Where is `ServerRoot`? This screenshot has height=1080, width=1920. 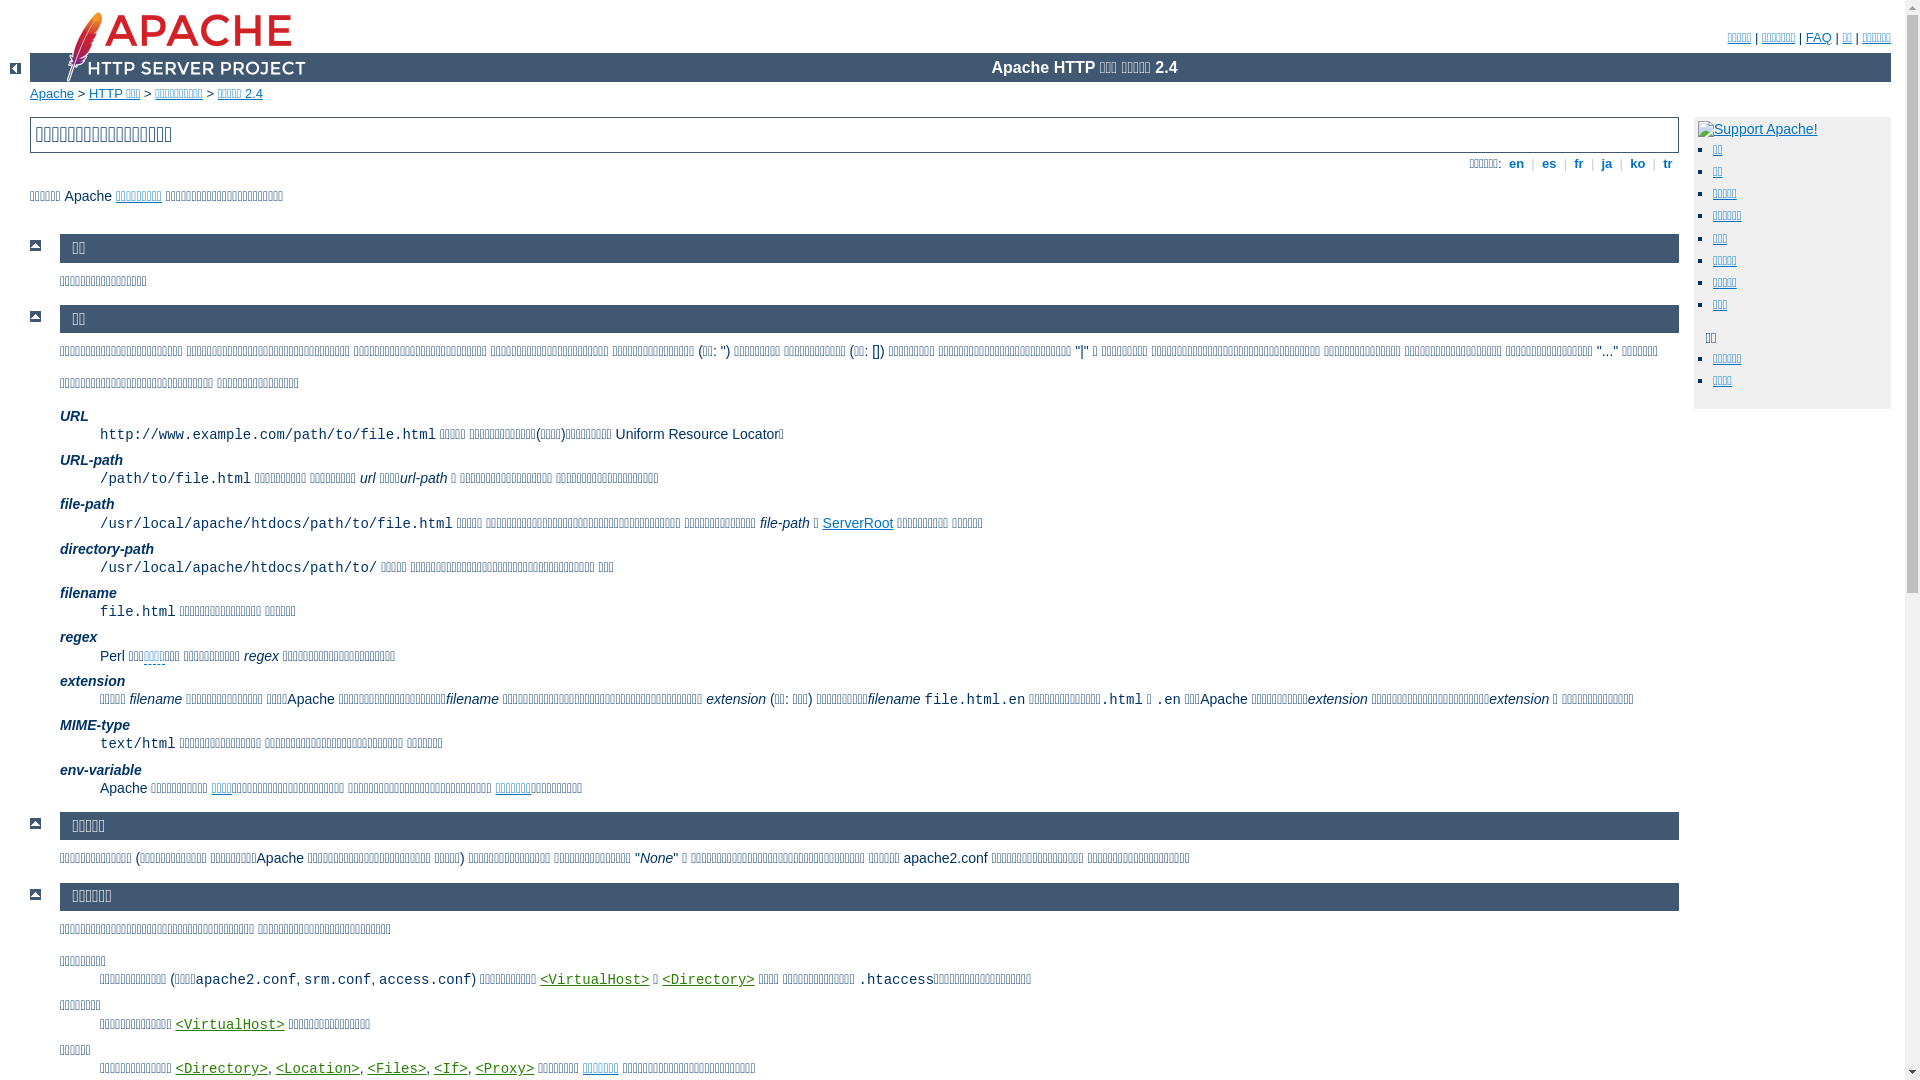 ServerRoot is located at coordinates (858, 523).